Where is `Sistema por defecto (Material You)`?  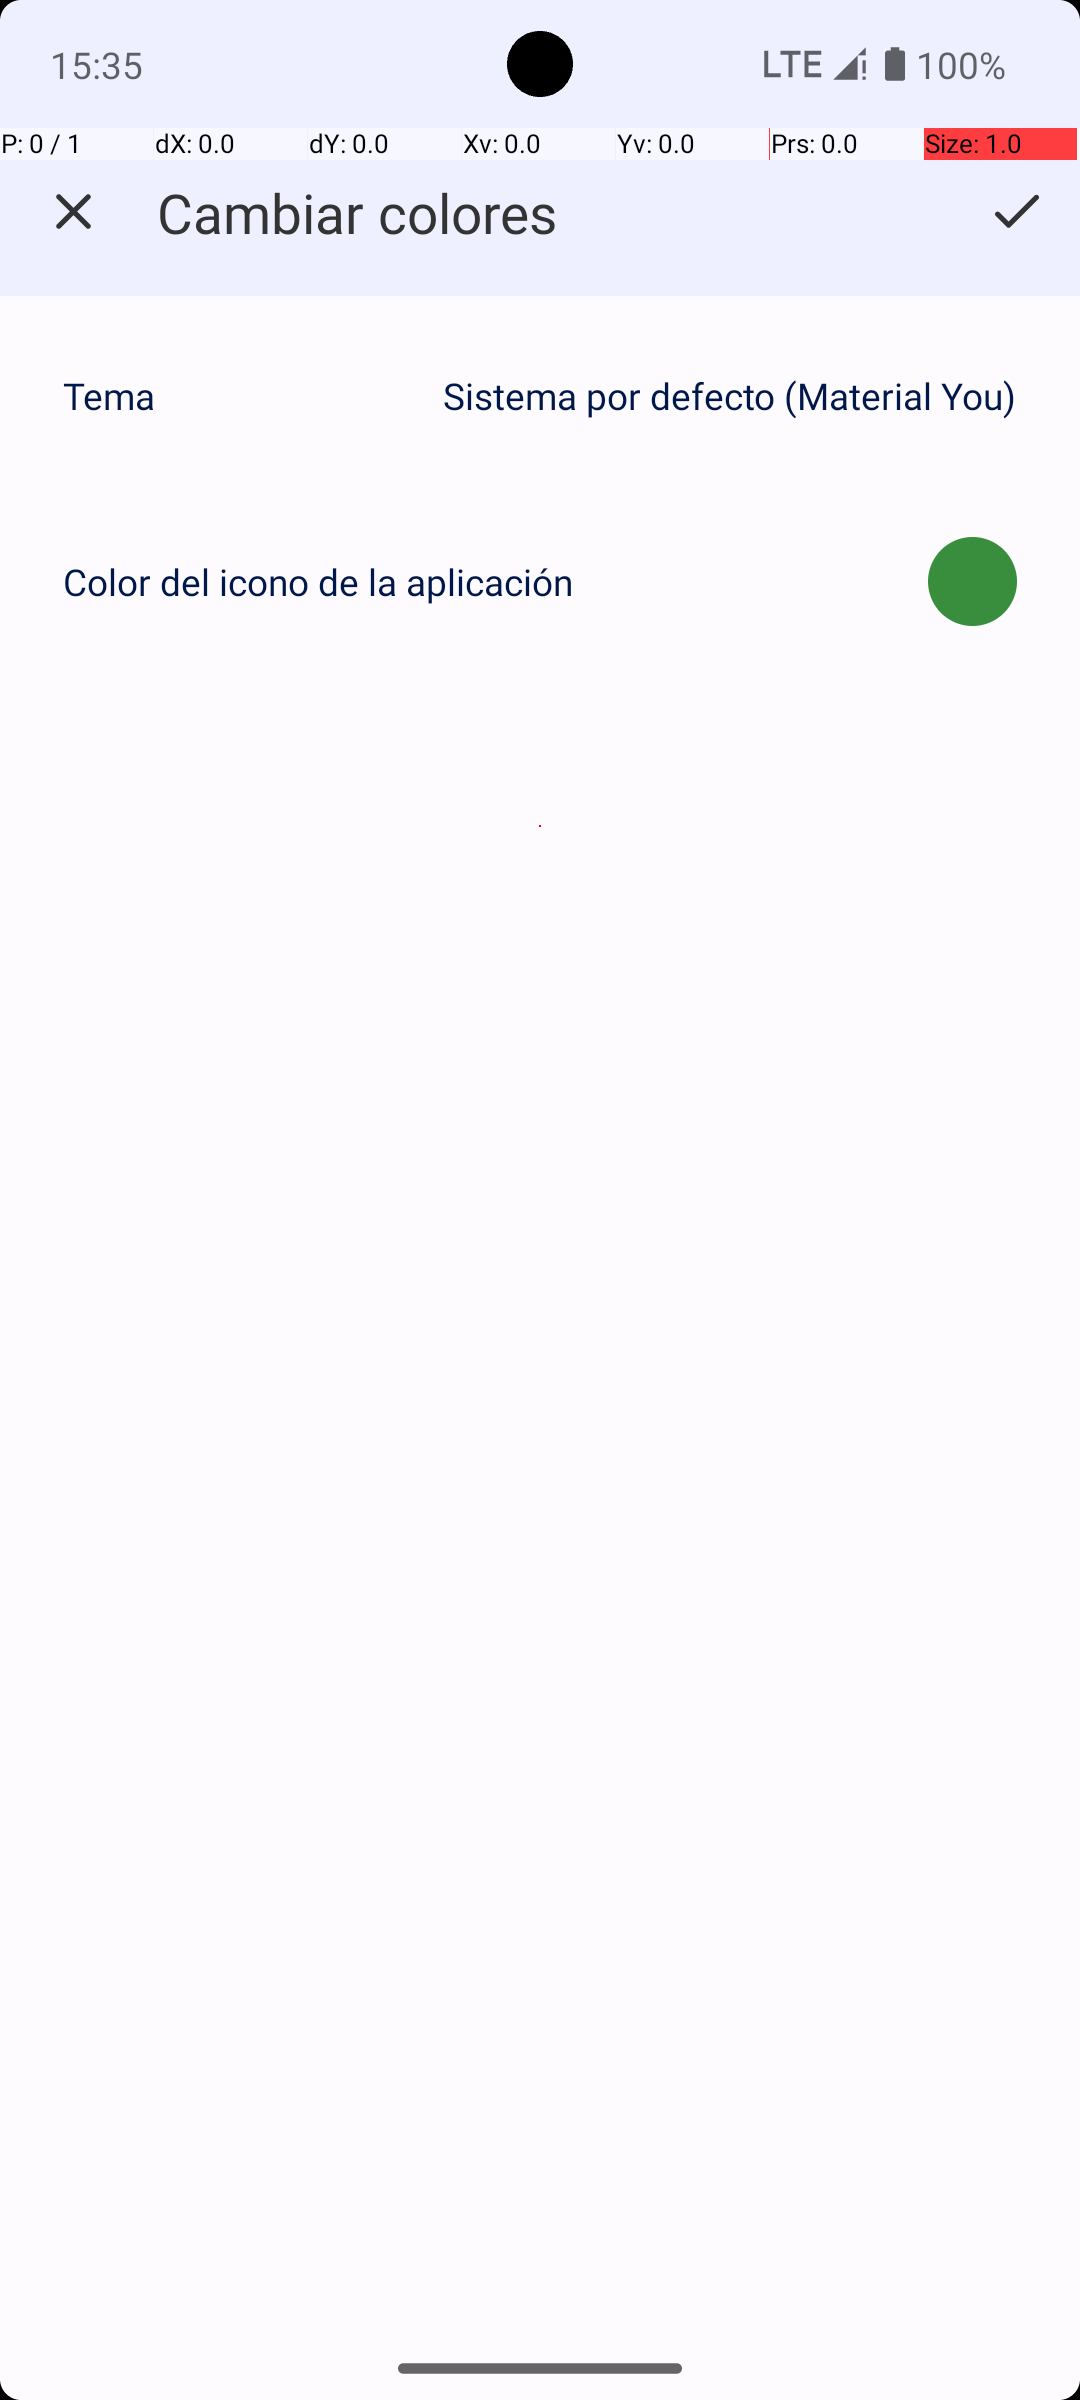 Sistema por defecto (Material You) is located at coordinates (730, 396).